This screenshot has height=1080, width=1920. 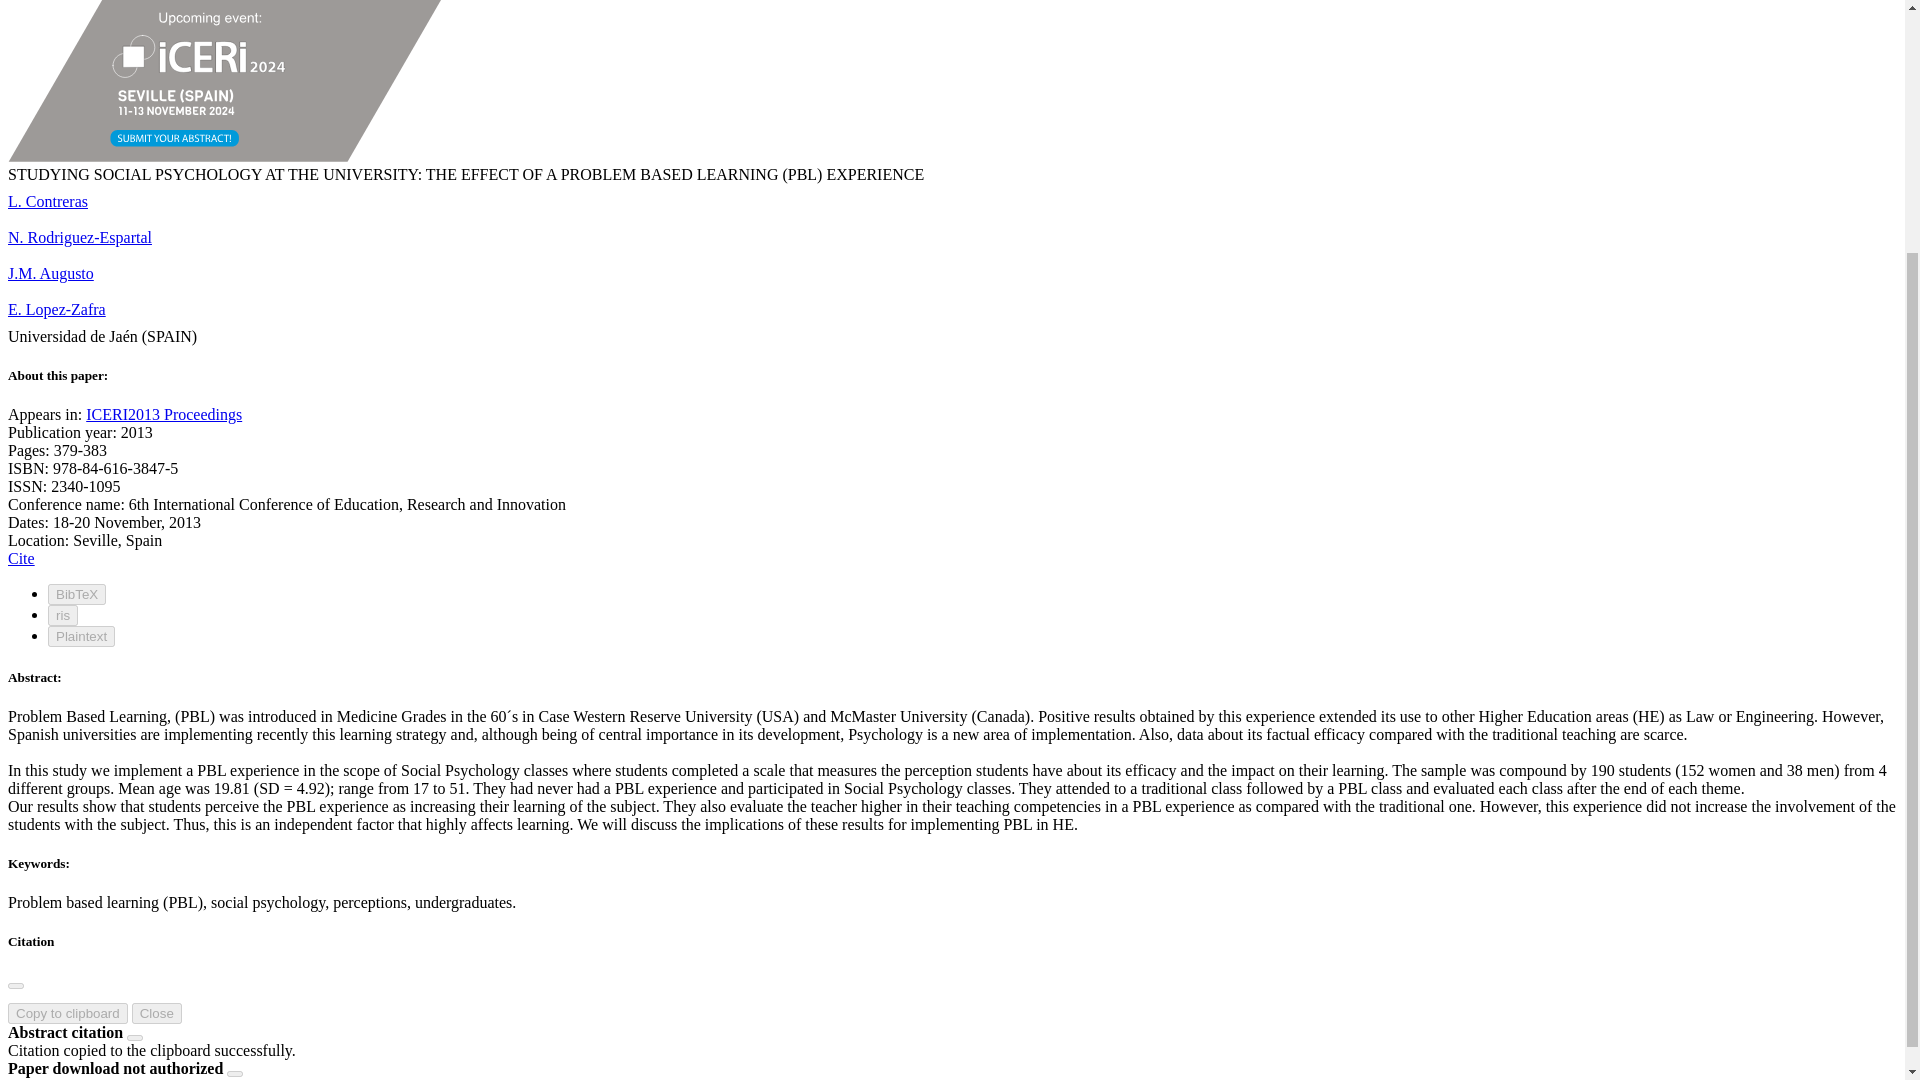 What do you see at coordinates (56, 309) in the screenshot?
I see `E. Lopez-Zafra` at bounding box center [56, 309].